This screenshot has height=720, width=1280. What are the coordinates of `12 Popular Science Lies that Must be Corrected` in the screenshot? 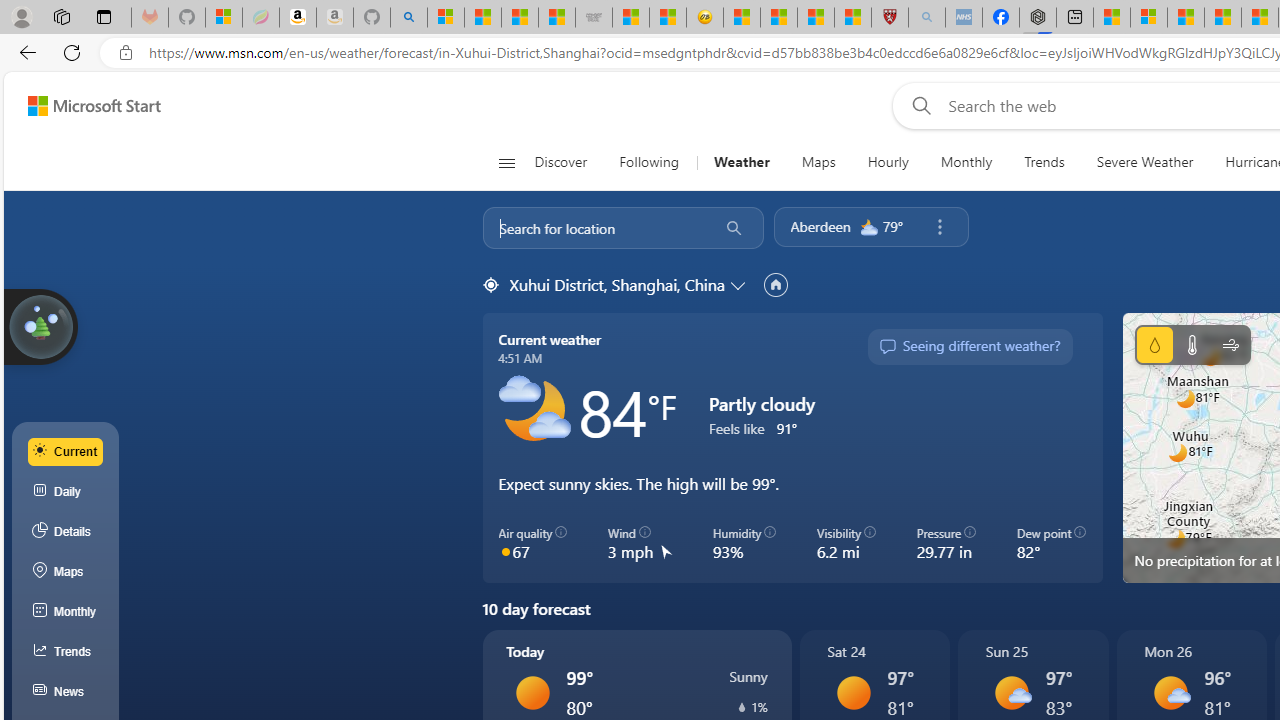 It's located at (852, 18).